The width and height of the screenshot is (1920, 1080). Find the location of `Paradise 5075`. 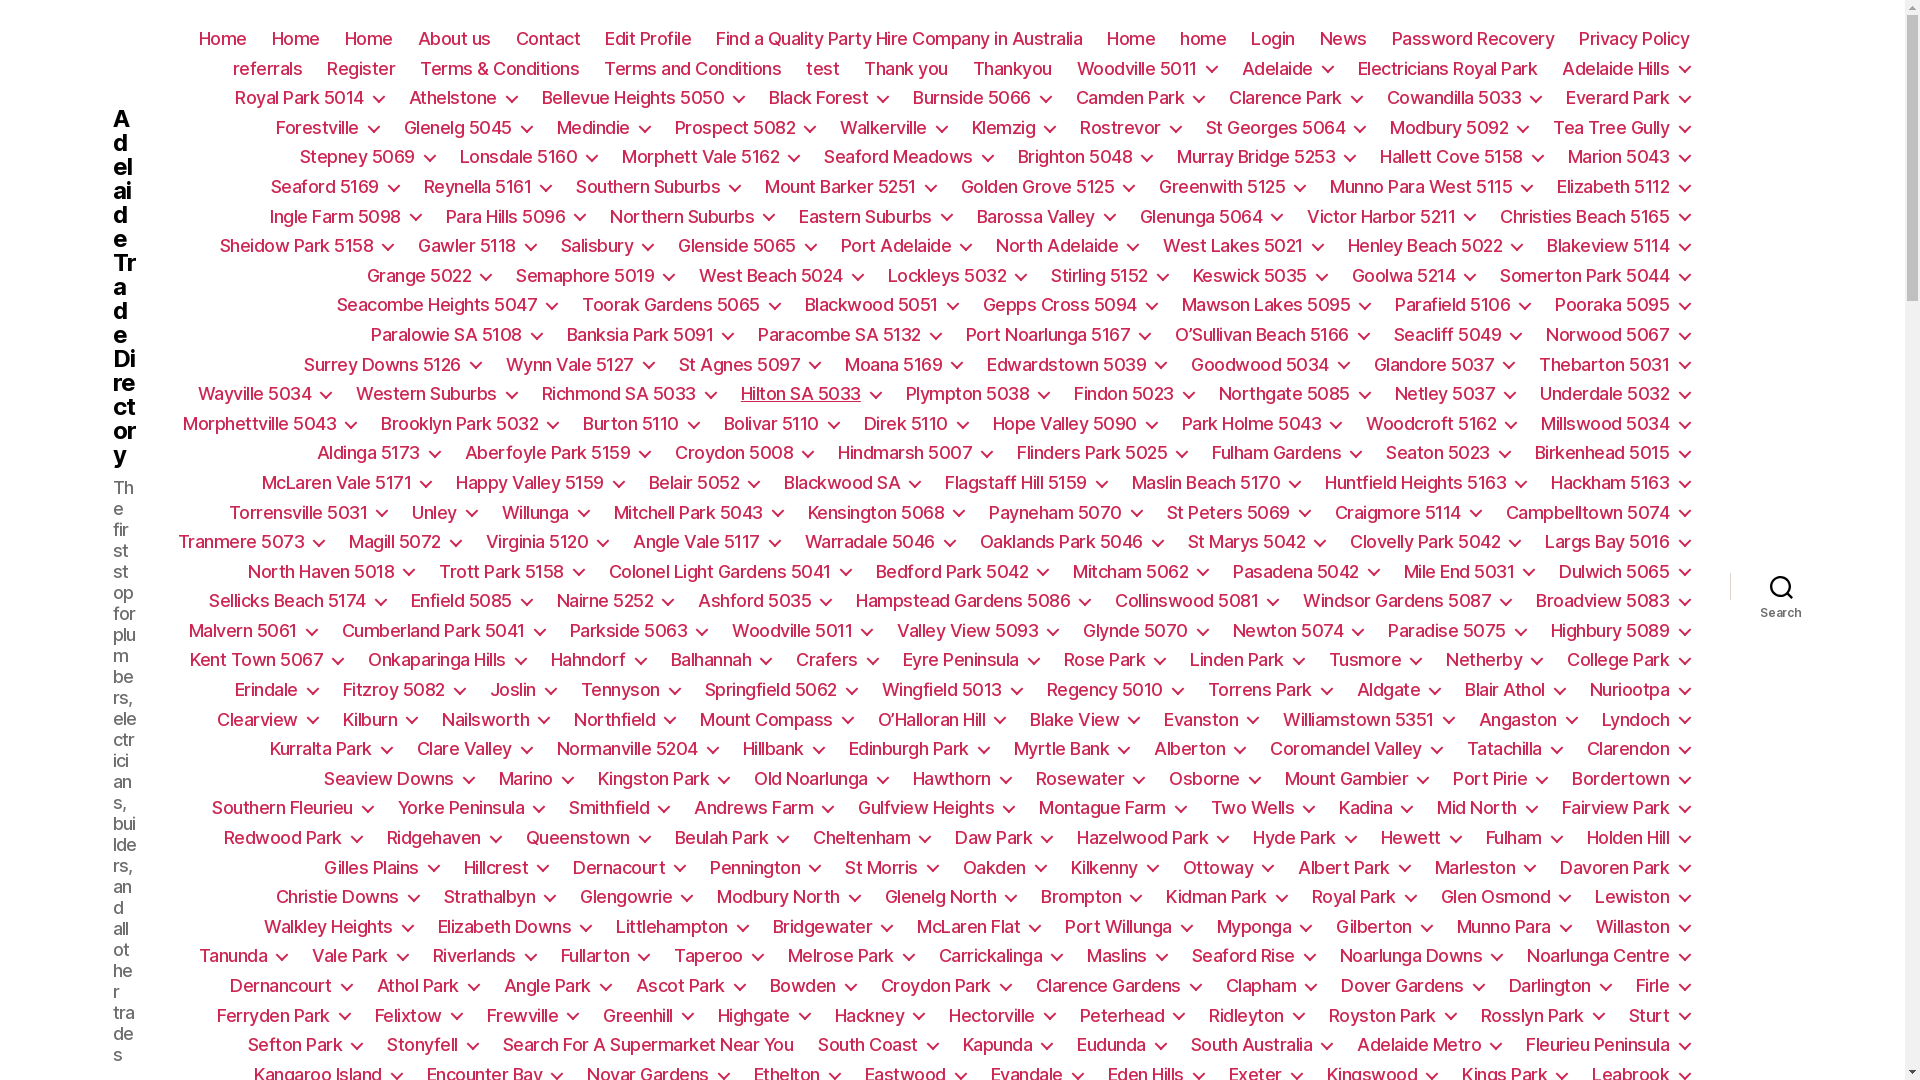

Paradise 5075 is located at coordinates (1457, 631).